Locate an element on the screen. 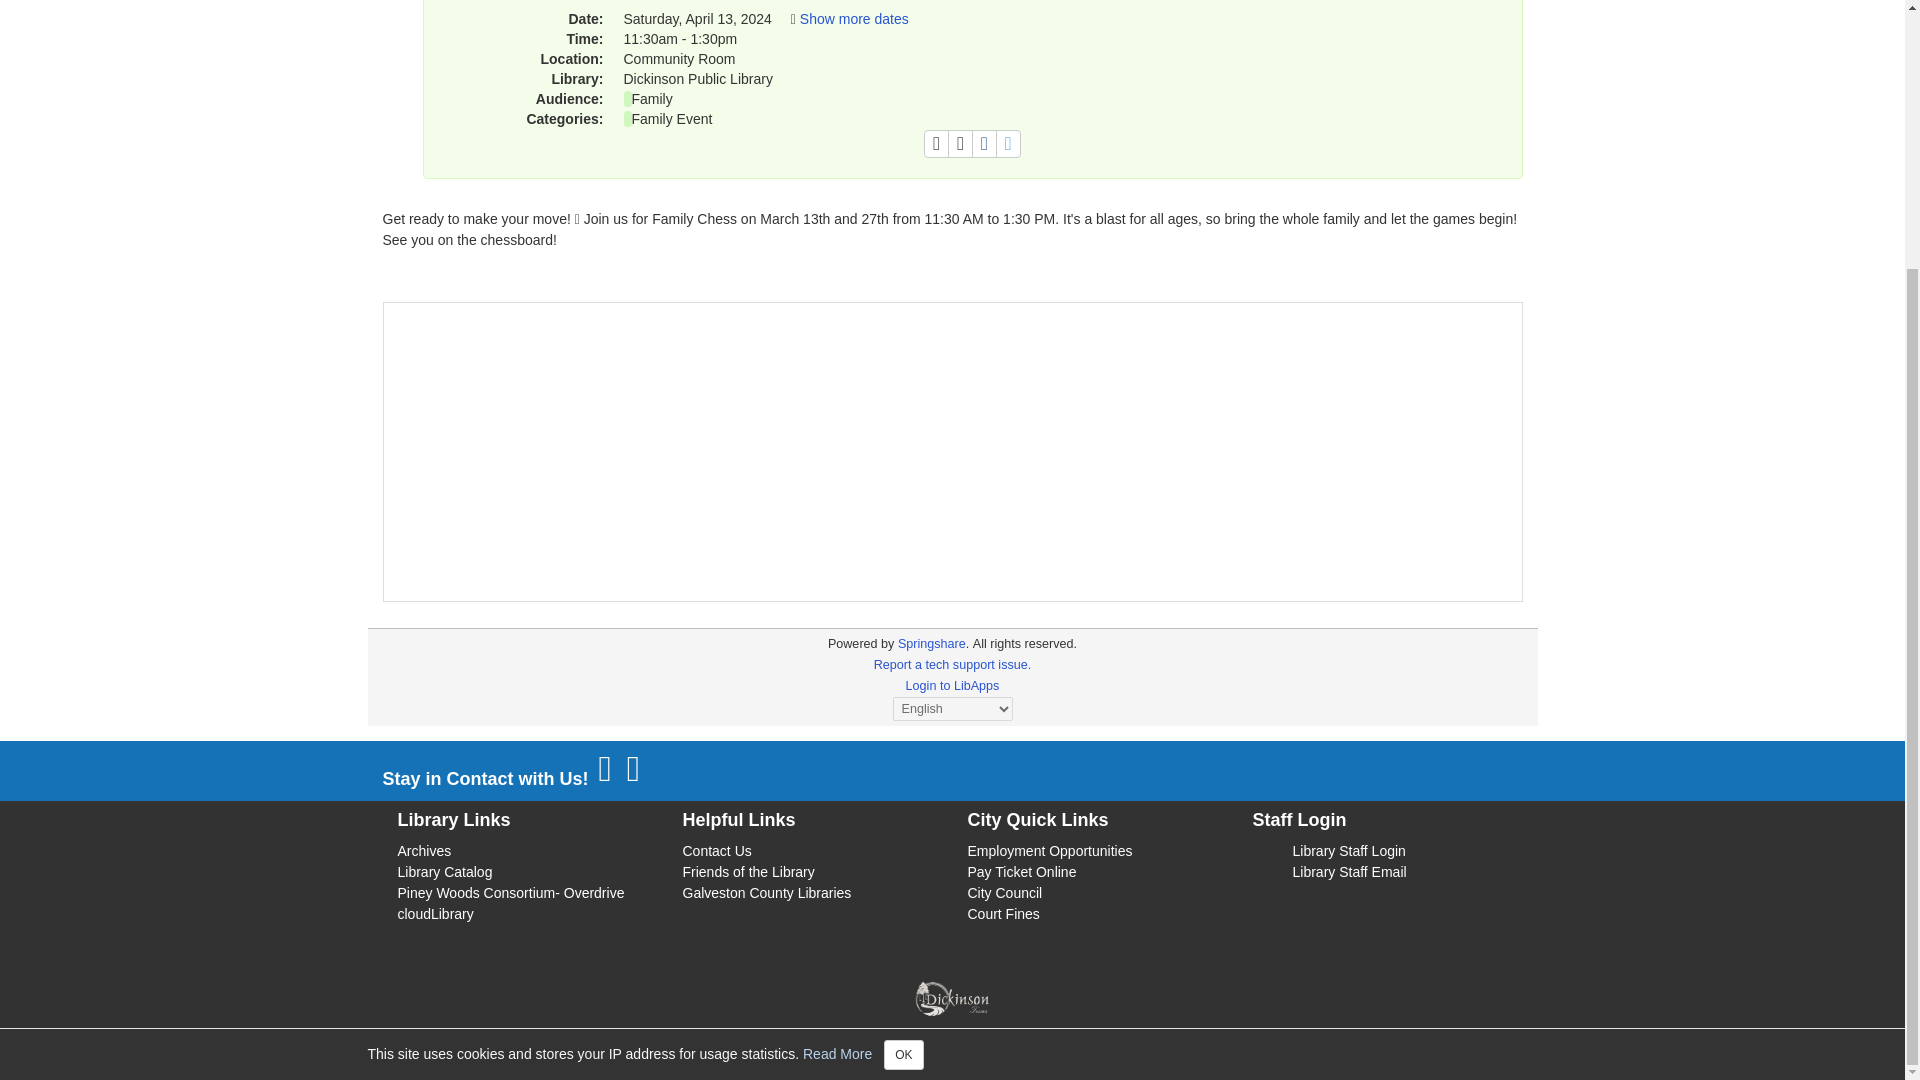 Image resolution: width=1920 pixels, height=1080 pixels. Library Staff Email is located at coordinates (1348, 872).